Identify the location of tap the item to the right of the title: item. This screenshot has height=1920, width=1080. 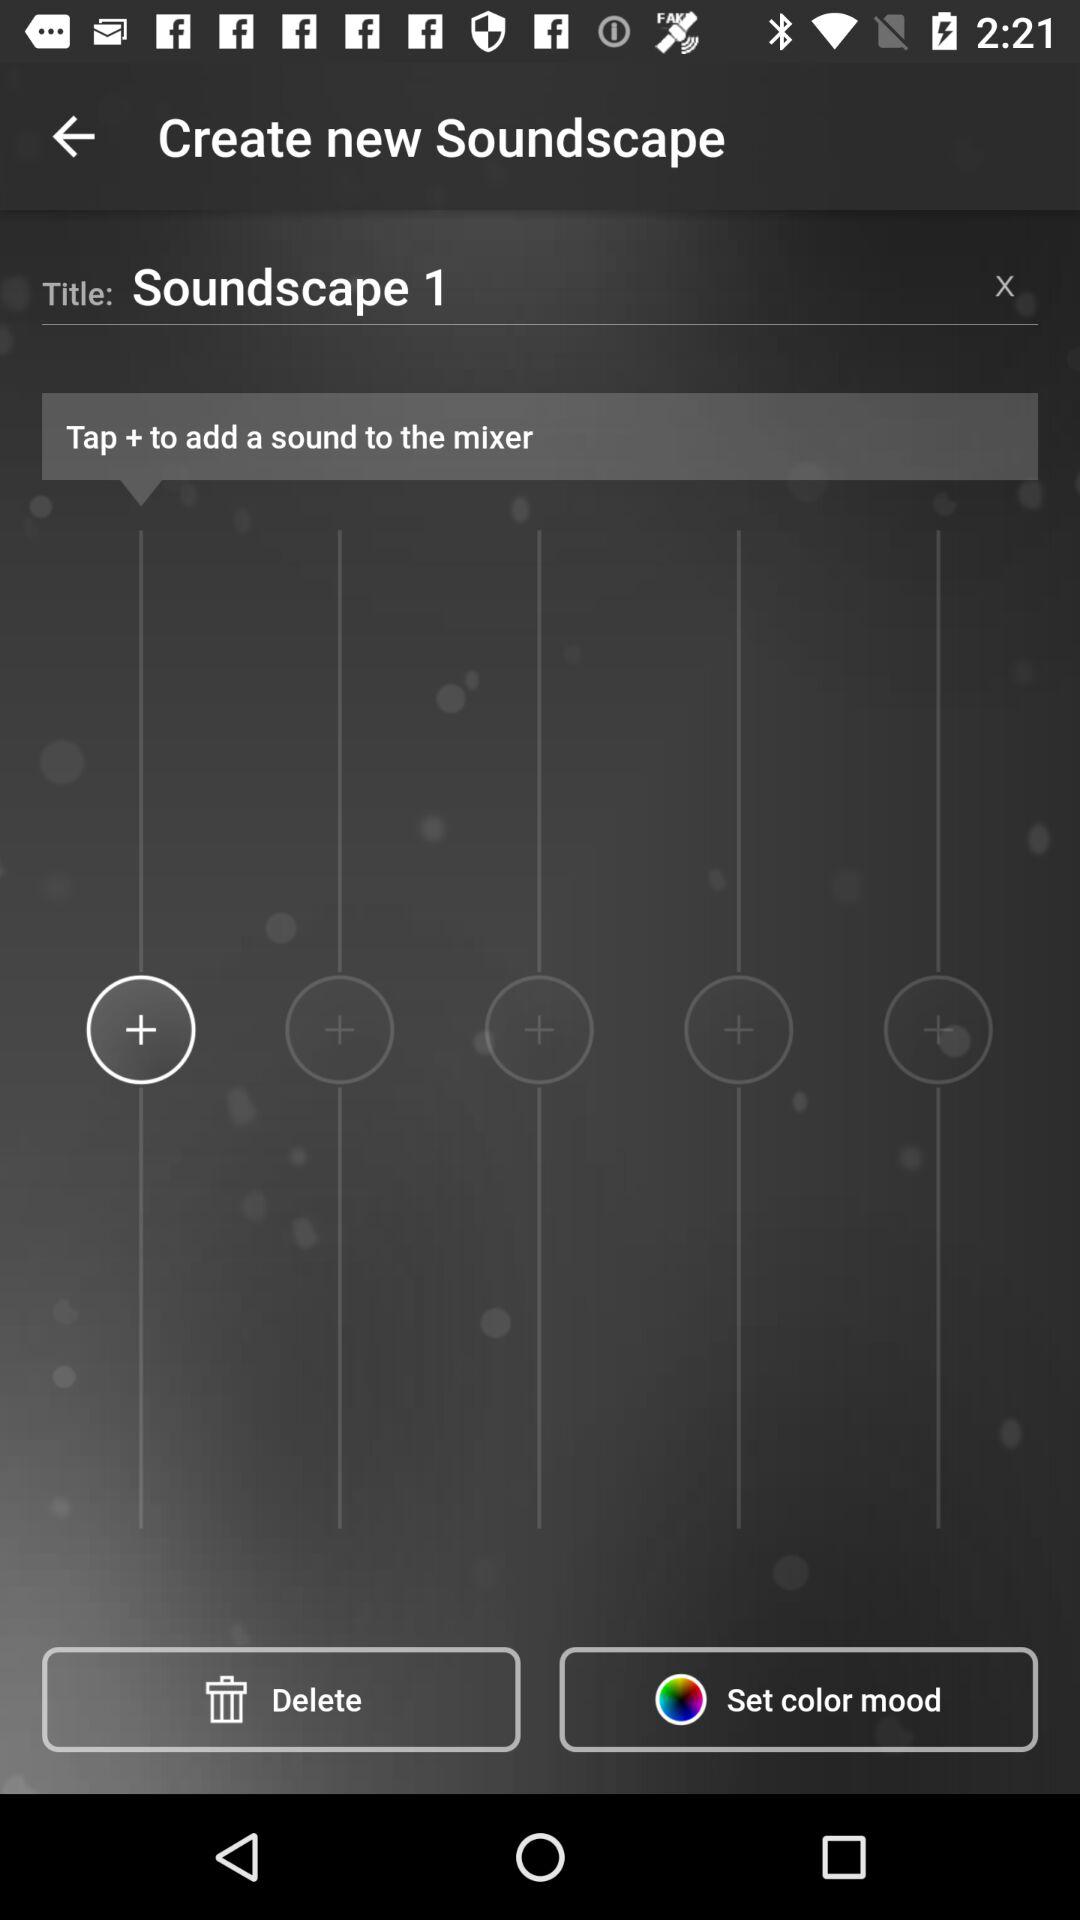
(552, 285).